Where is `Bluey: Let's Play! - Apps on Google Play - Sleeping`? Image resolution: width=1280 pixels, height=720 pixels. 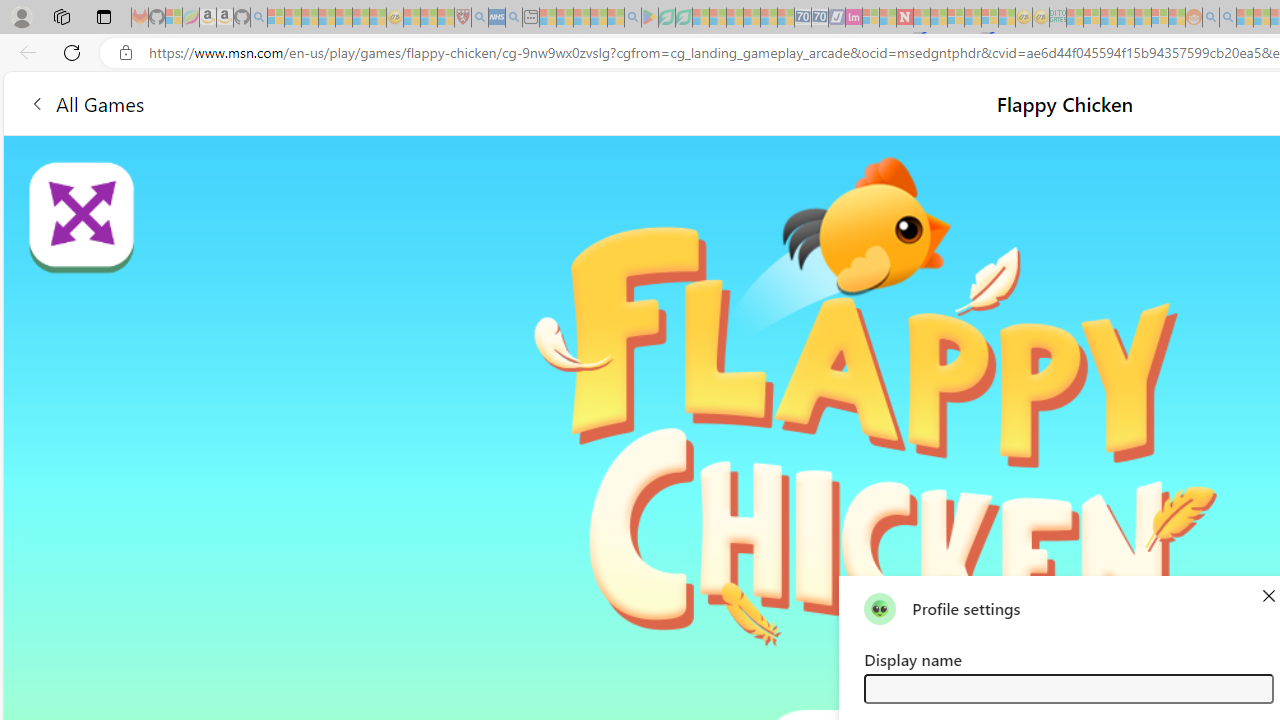 Bluey: Let's Play! - Apps on Google Play - Sleeping is located at coordinates (650, 18).